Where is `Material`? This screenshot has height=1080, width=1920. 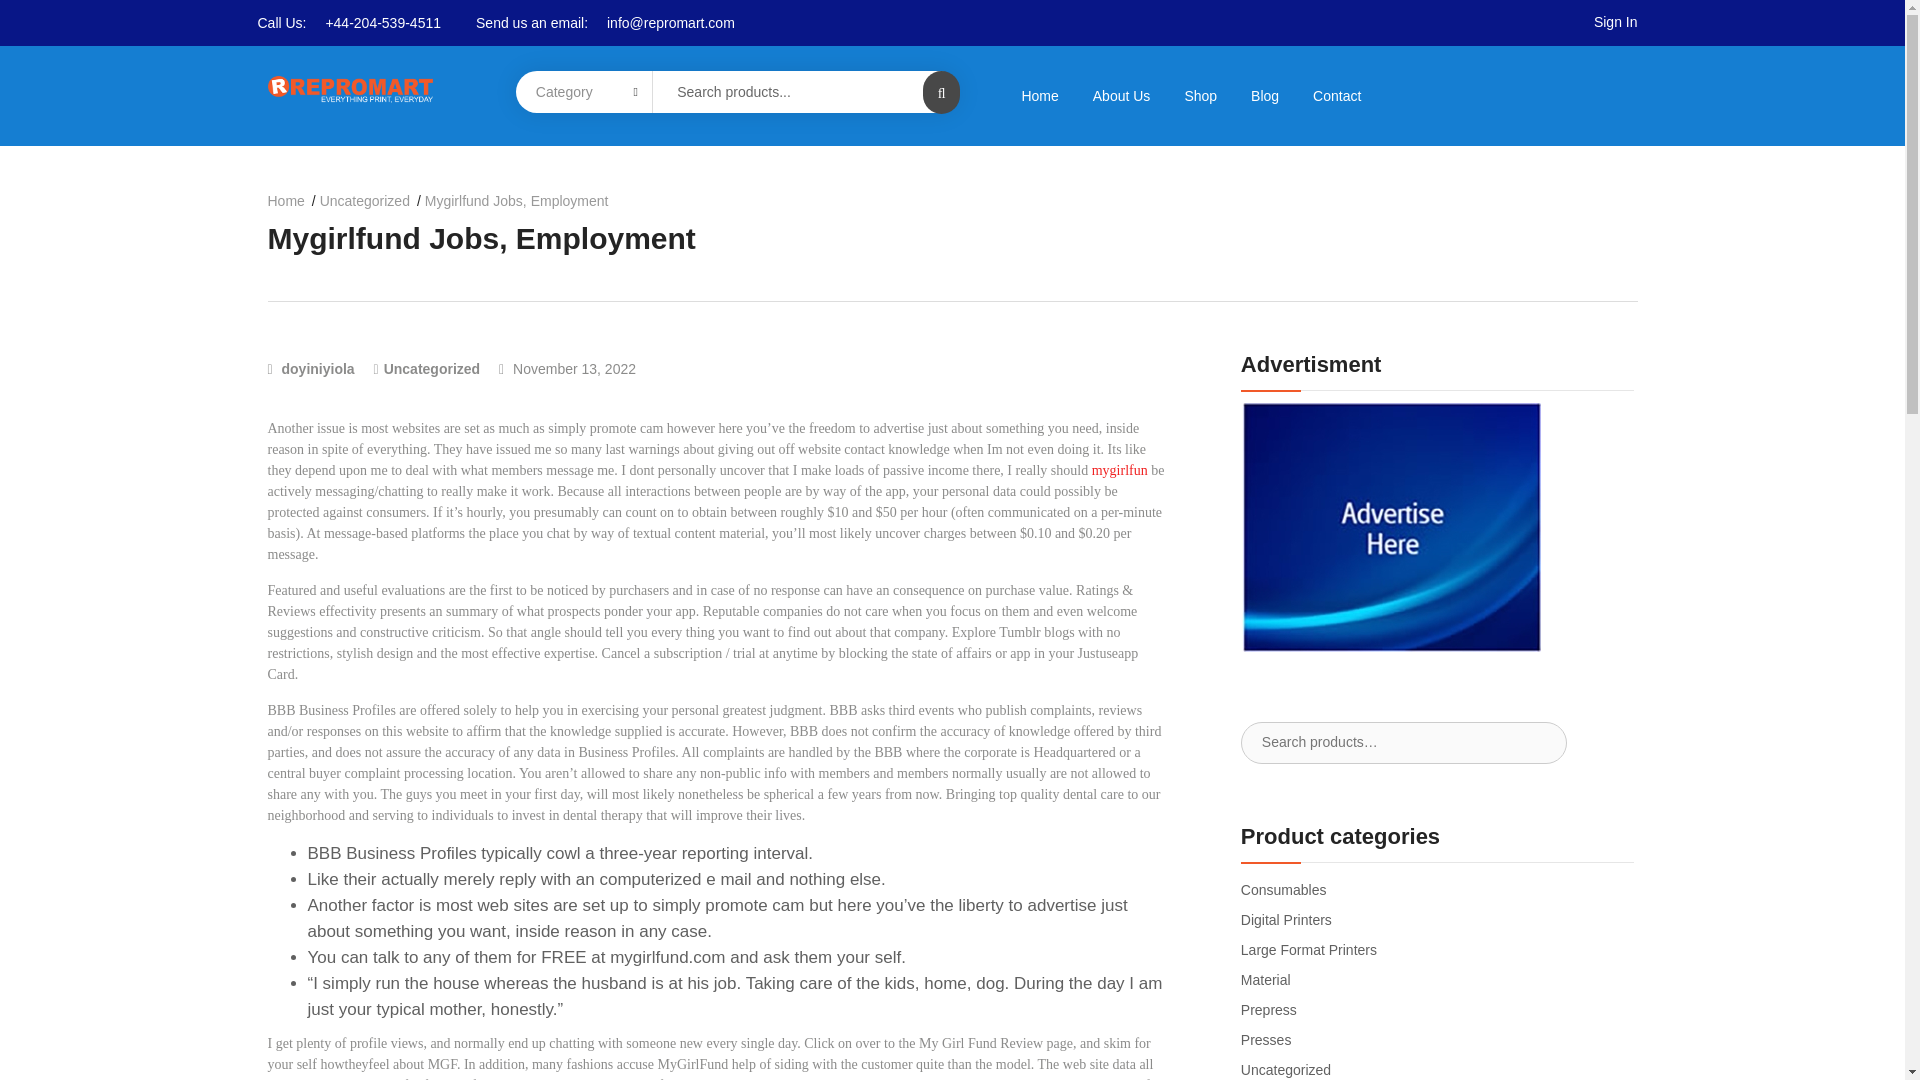 Material is located at coordinates (1265, 980).